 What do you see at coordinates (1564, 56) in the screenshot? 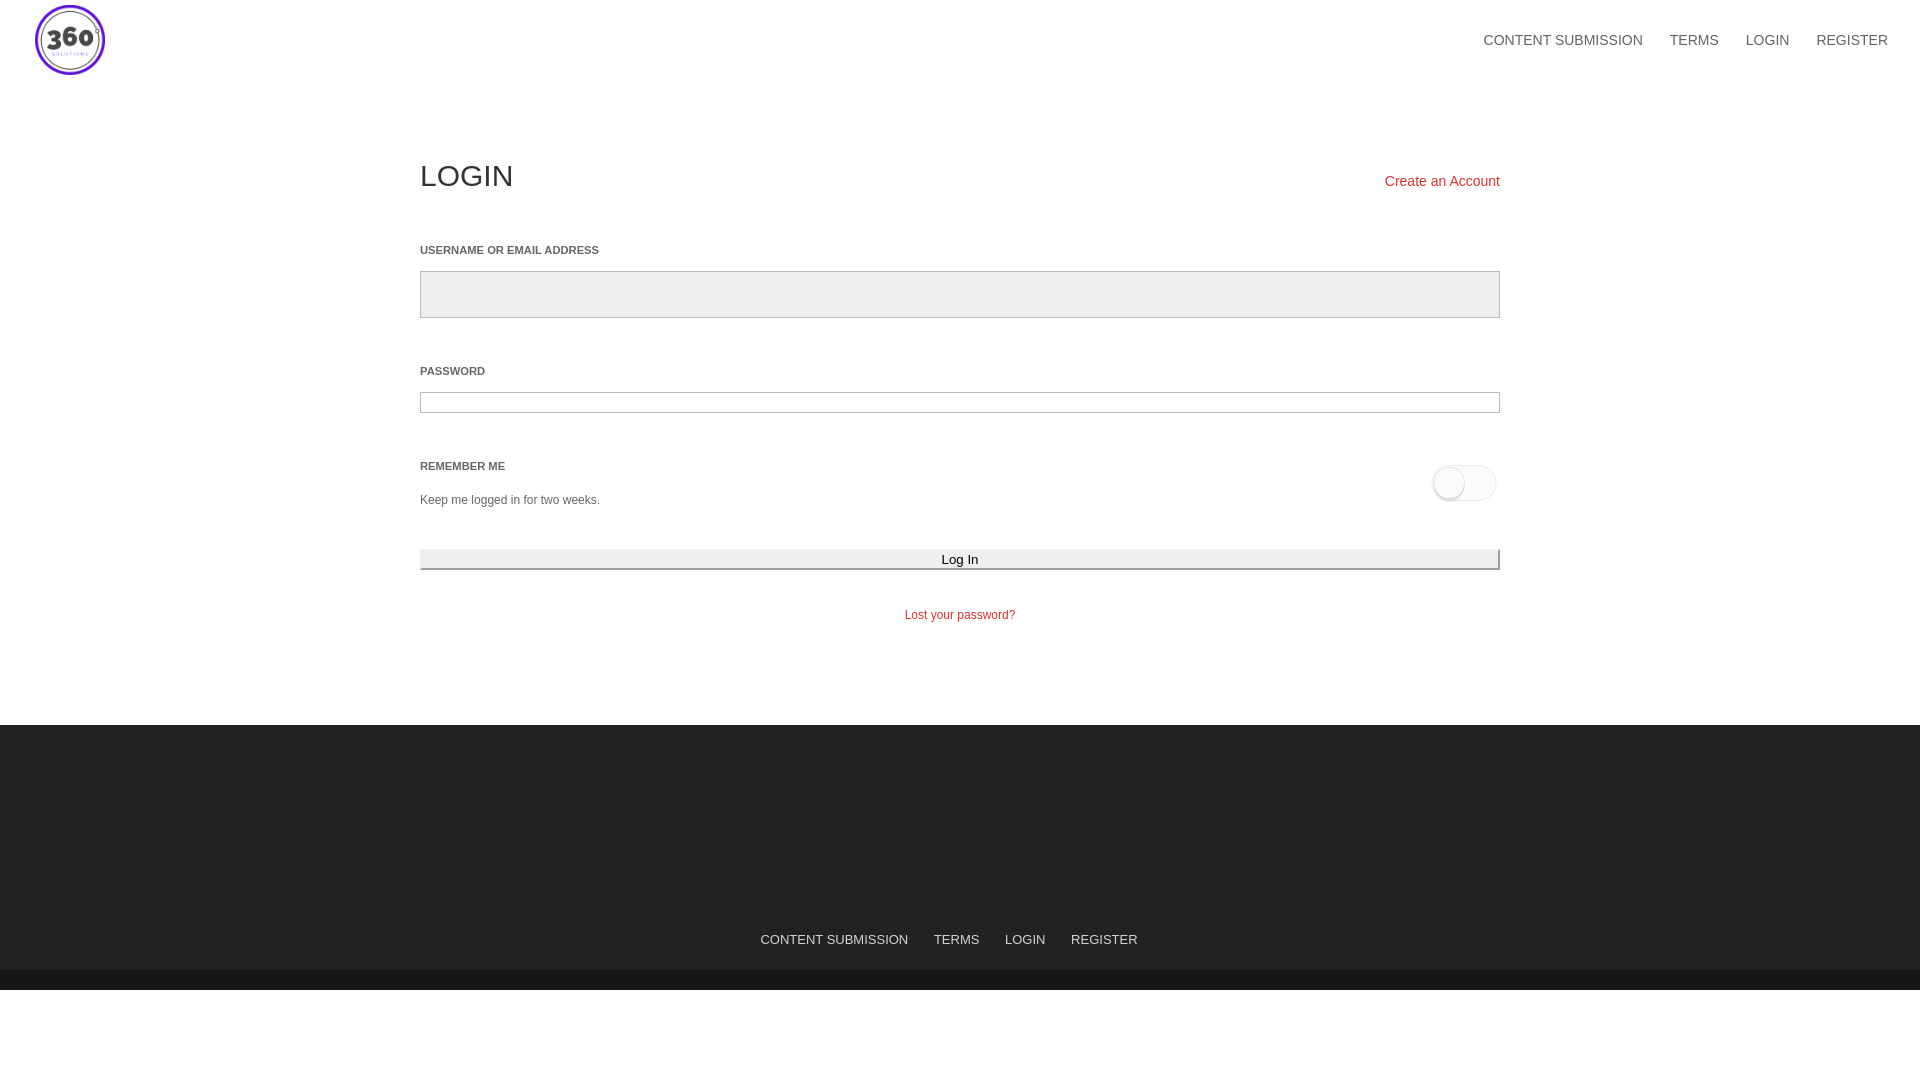
I see `CONTENT SUBMISSION` at bounding box center [1564, 56].